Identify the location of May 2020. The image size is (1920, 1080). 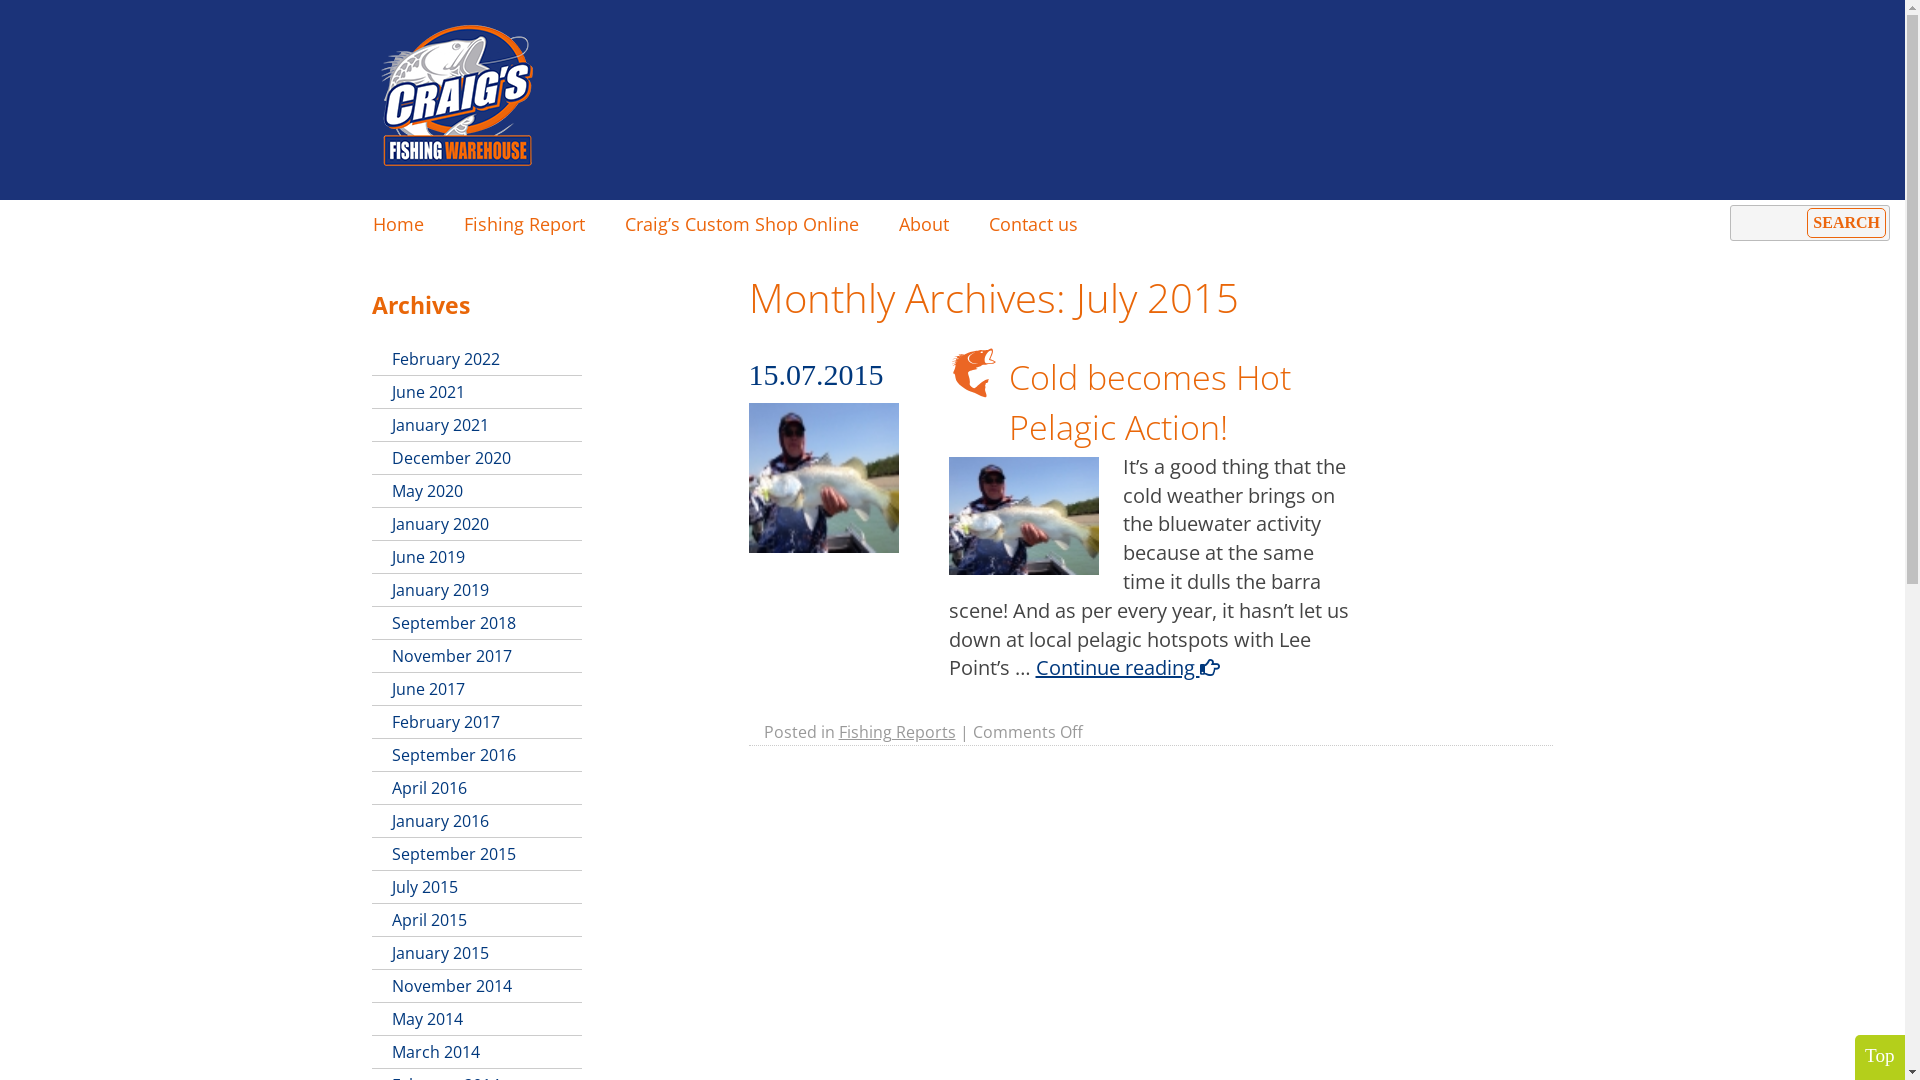
(477, 492).